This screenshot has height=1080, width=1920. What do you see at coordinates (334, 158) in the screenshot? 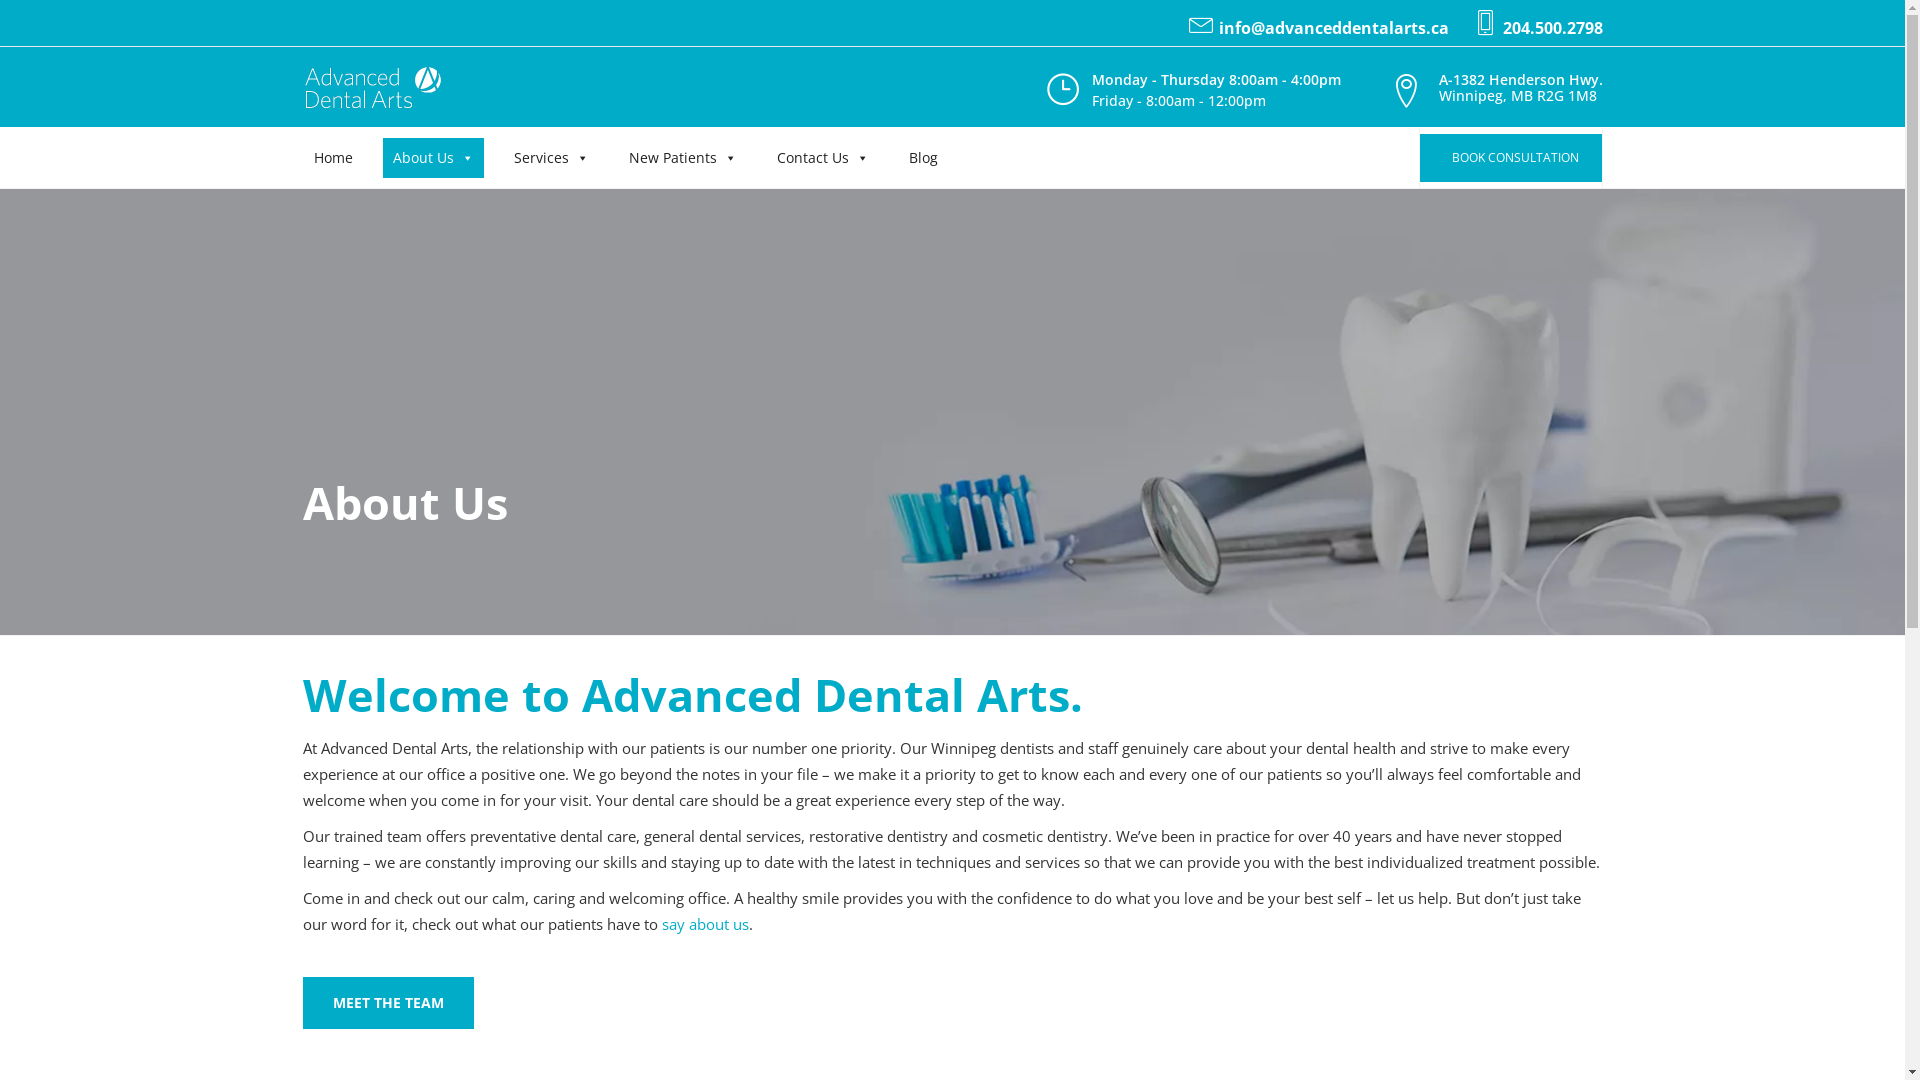
I see `Home` at bounding box center [334, 158].